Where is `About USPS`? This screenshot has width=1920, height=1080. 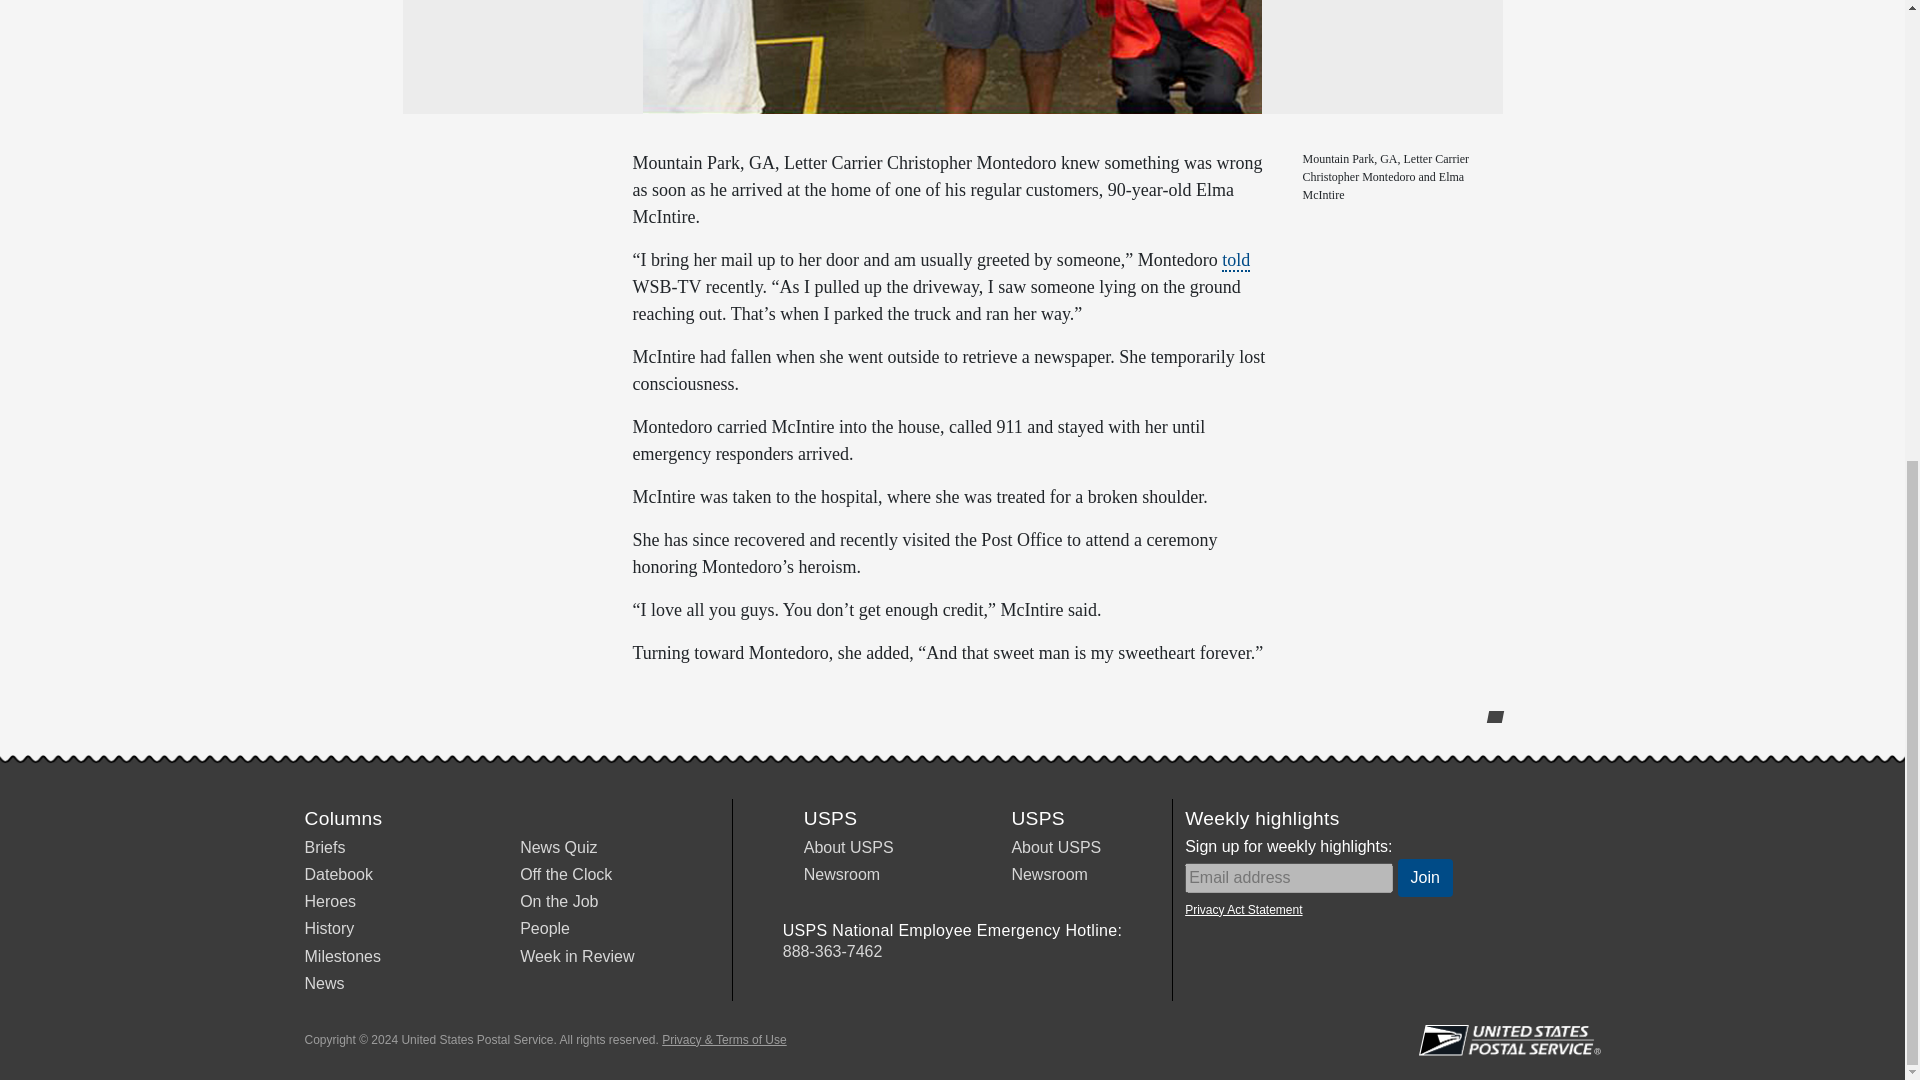 About USPS is located at coordinates (1056, 848).